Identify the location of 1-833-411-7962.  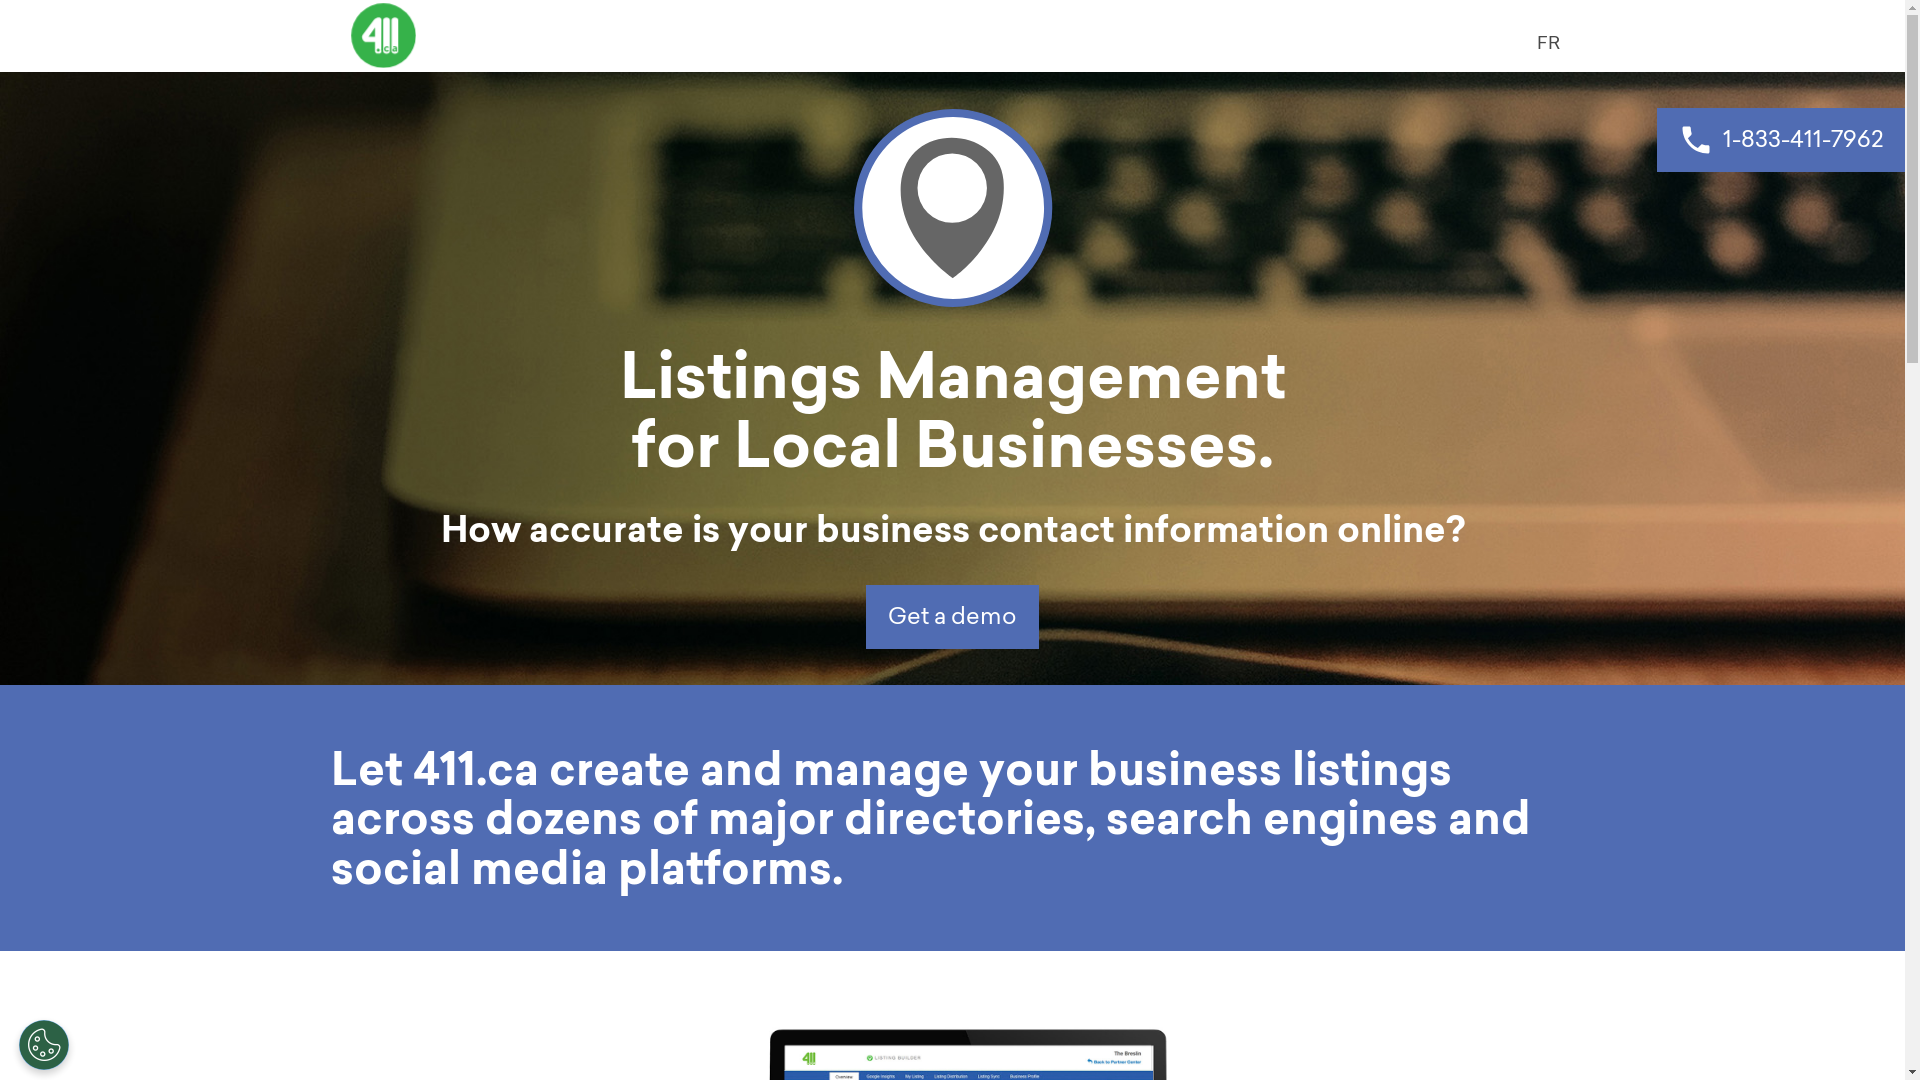
(1781, 140).